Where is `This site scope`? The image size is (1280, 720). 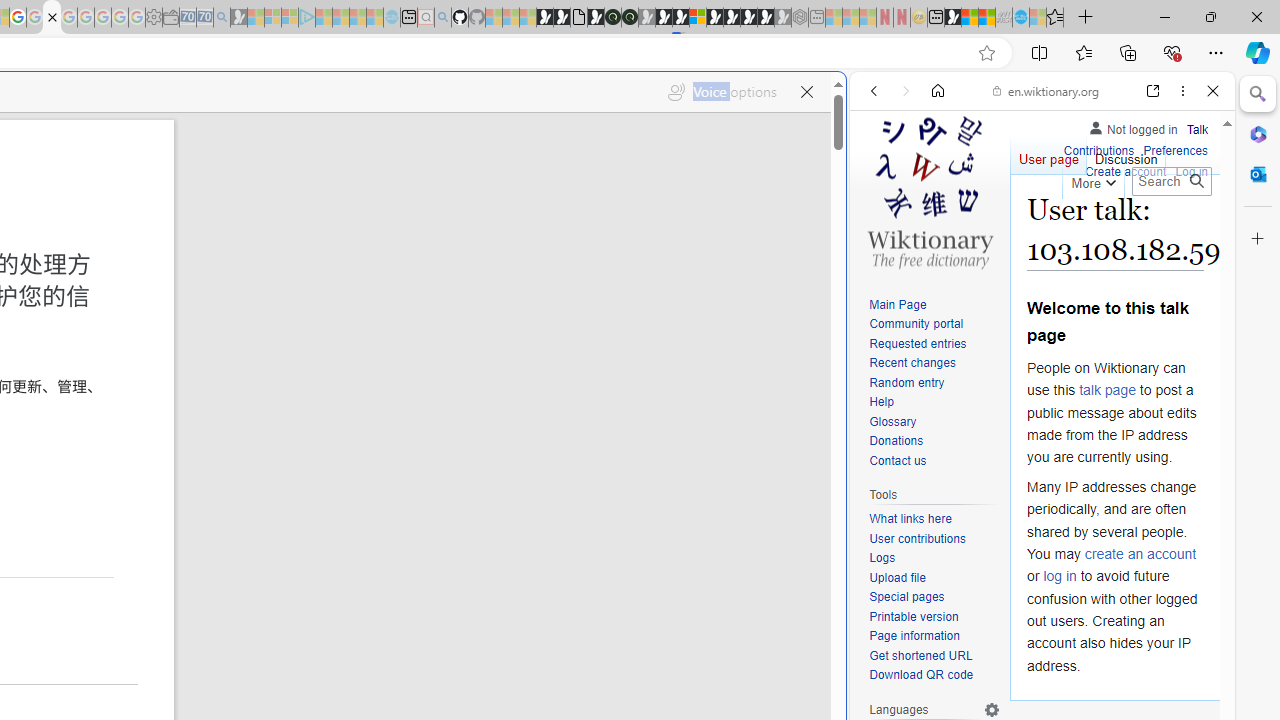 This site scope is located at coordinates (936, 180).